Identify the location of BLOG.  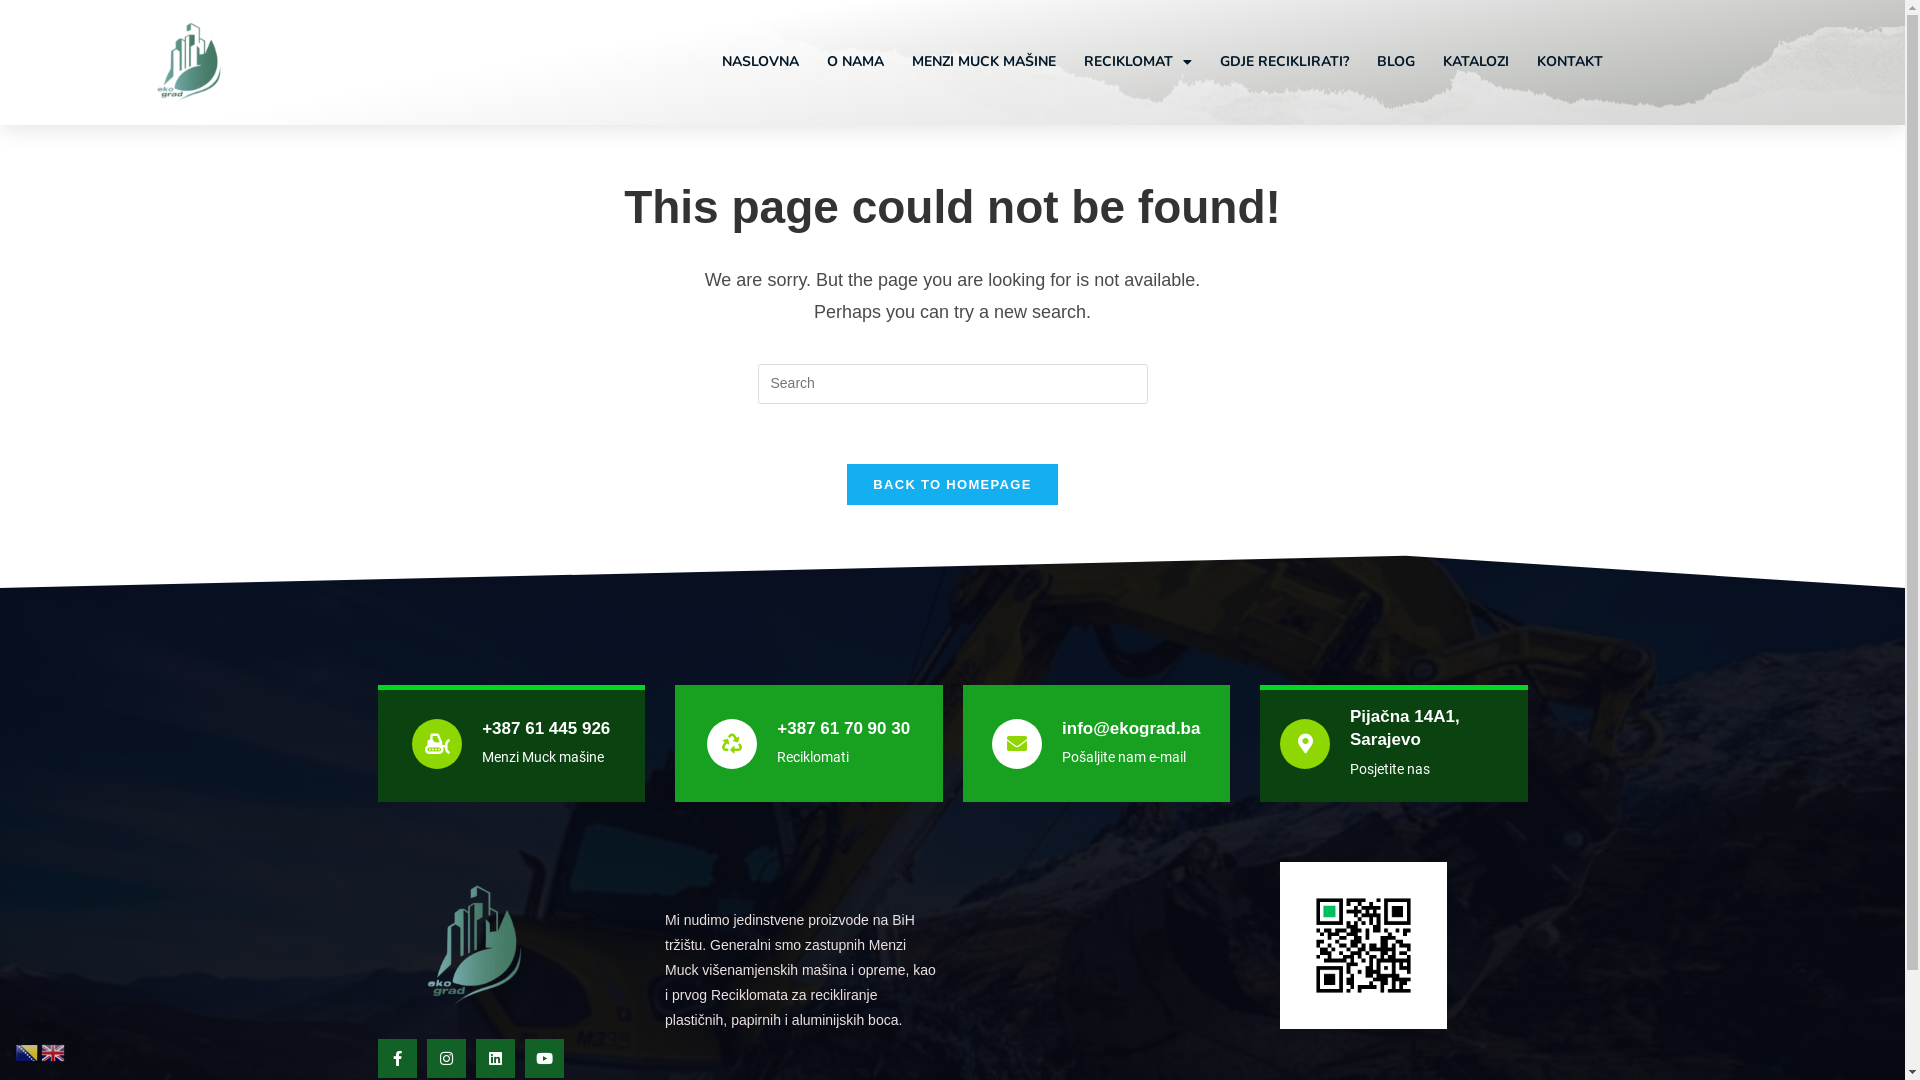
(1396, 62).